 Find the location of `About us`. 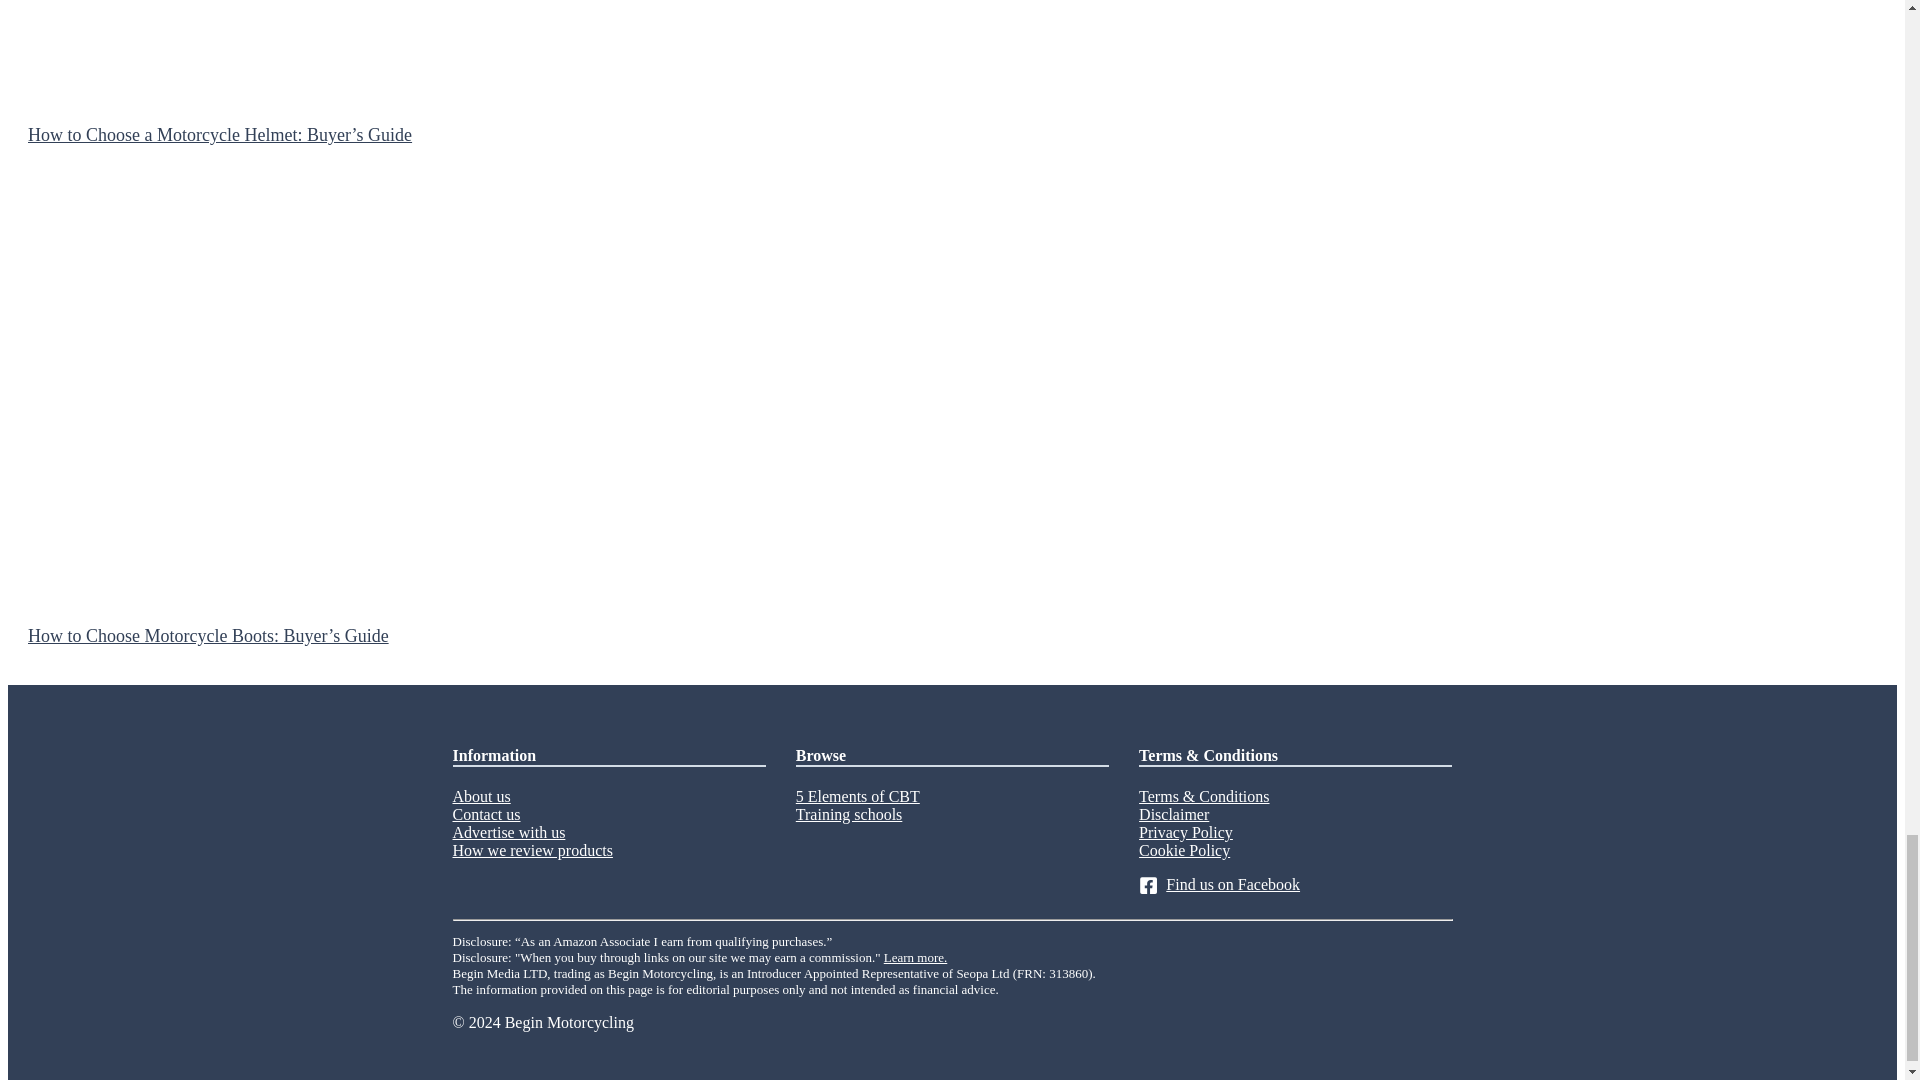

About us is located at coordinates (480, 796).